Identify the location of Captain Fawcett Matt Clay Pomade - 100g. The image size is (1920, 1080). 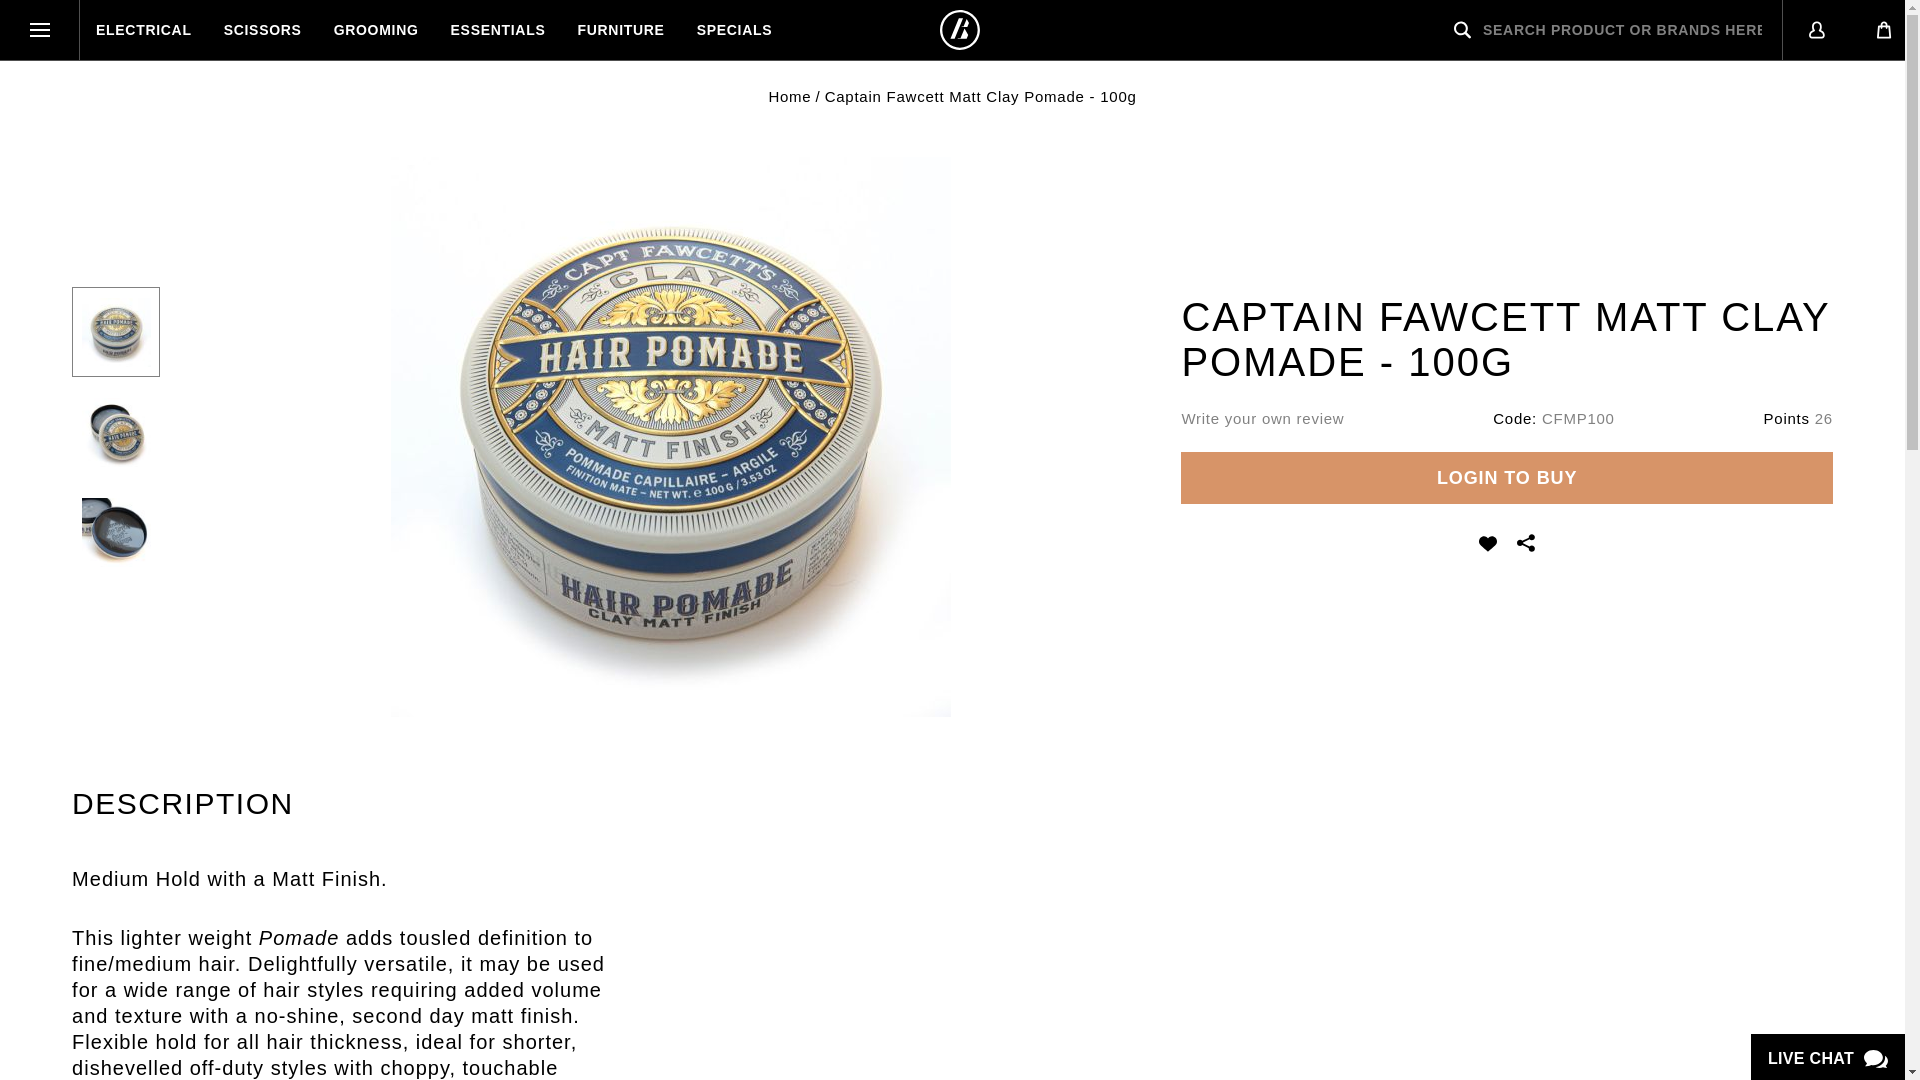
(116, 532).